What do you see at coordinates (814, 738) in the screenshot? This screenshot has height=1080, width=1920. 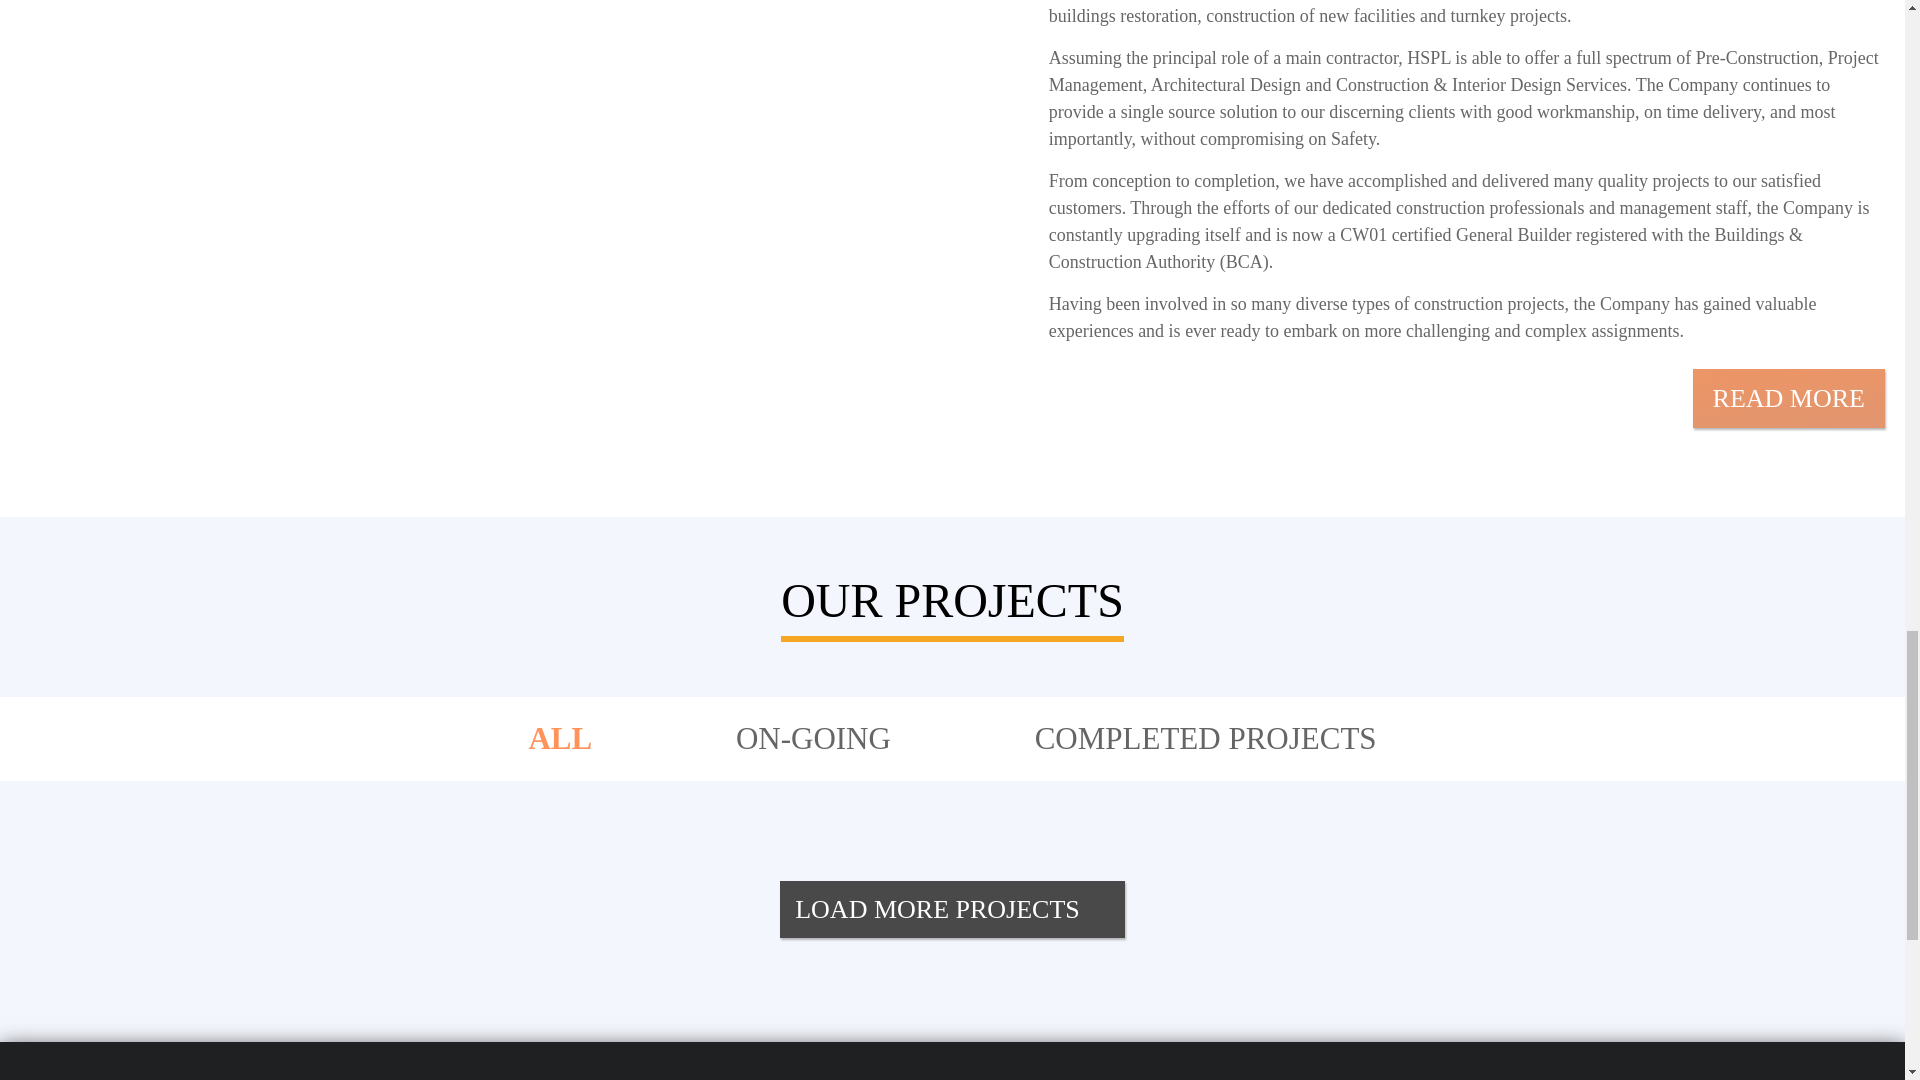 I see `ON-GOING` at bounding box center [814, 738].